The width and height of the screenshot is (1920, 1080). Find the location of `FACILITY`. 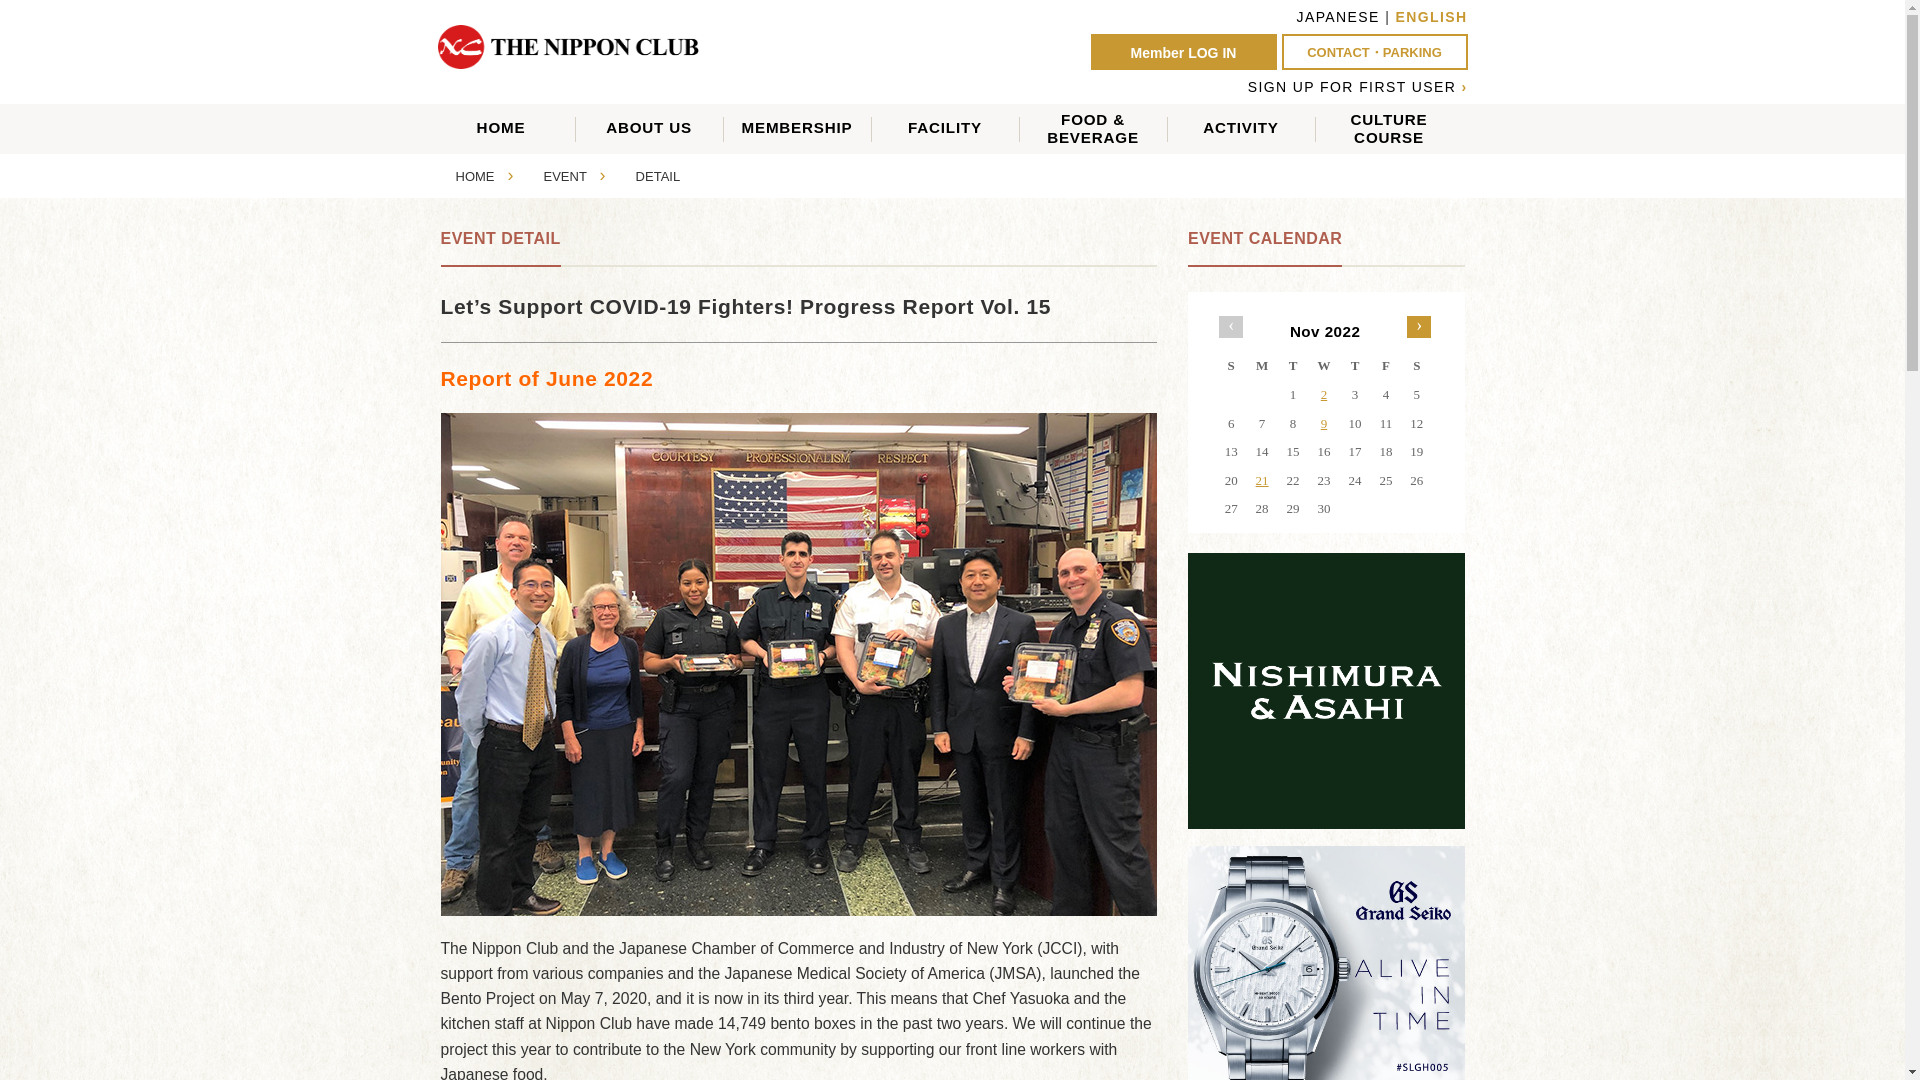

FACILITY is located at coordinates (945, 128).